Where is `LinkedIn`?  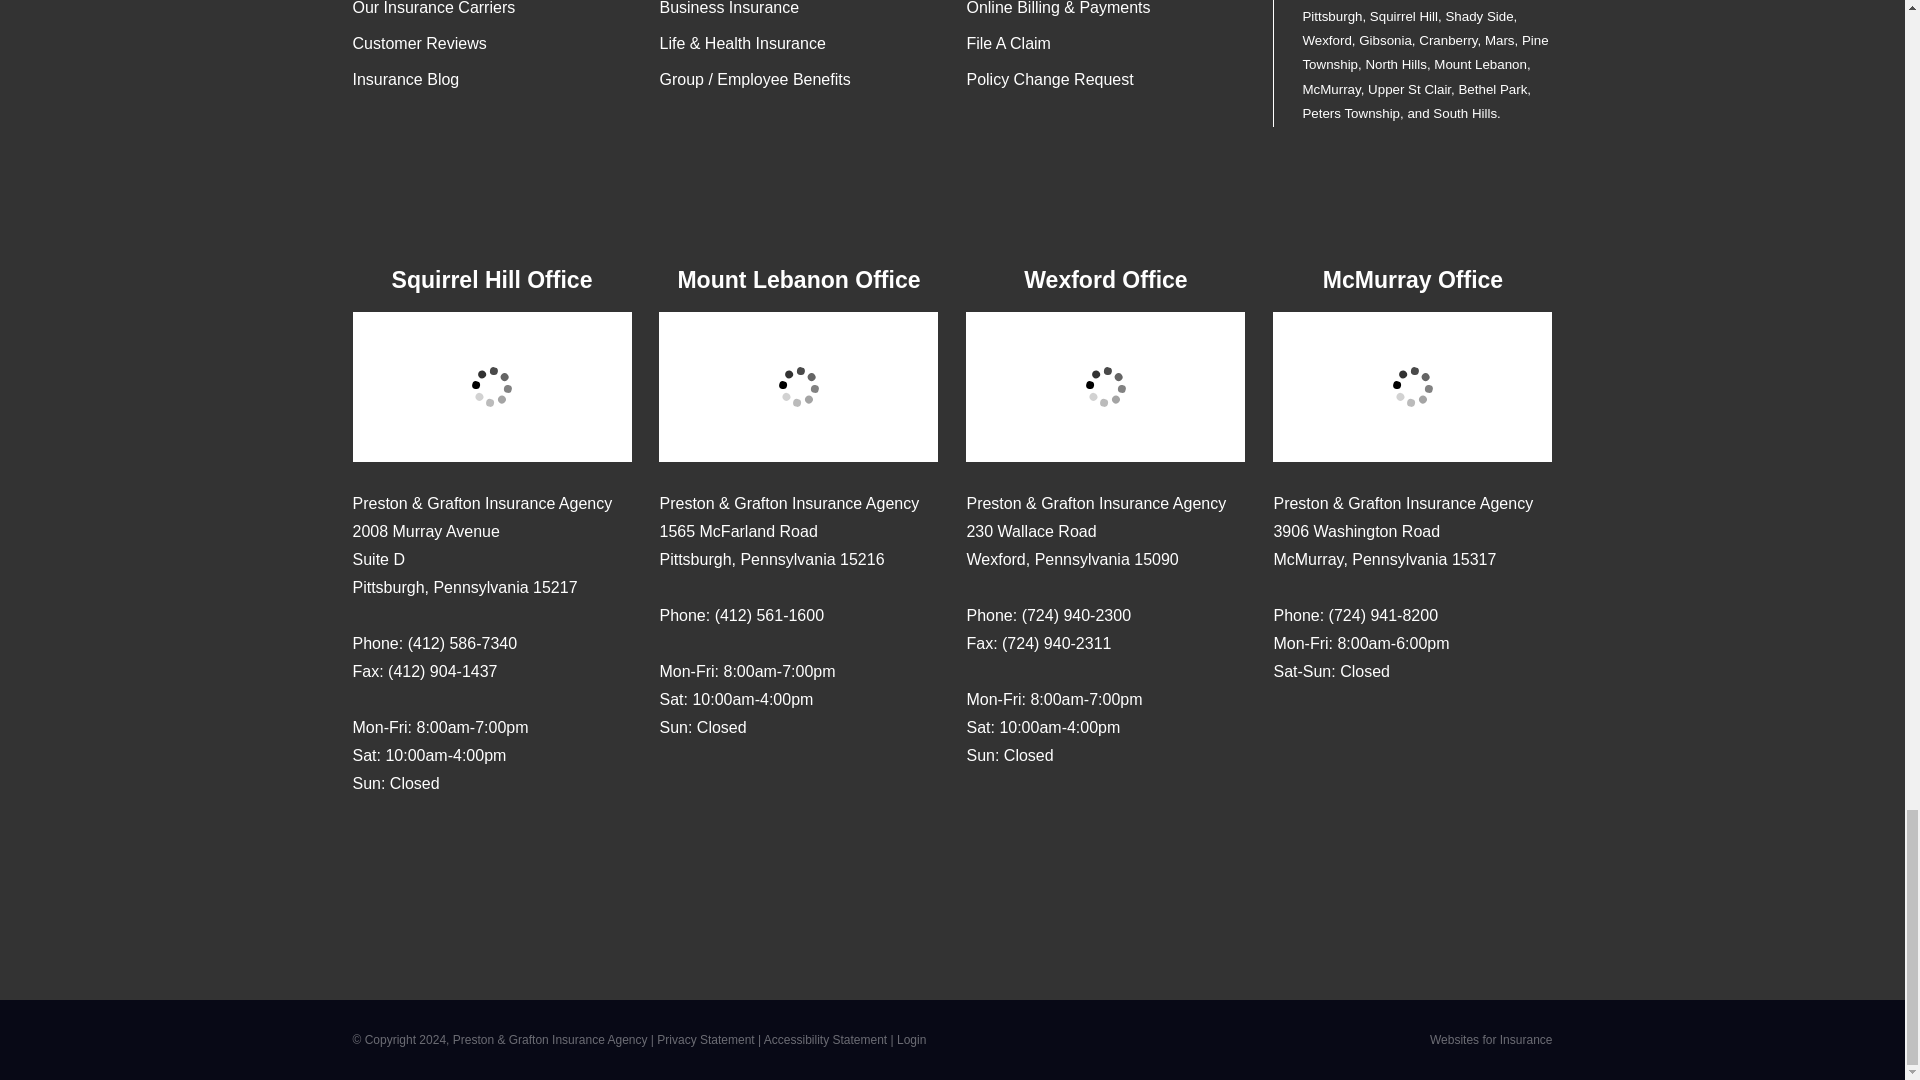 LinkedIn is located at coordinates (524, 842).